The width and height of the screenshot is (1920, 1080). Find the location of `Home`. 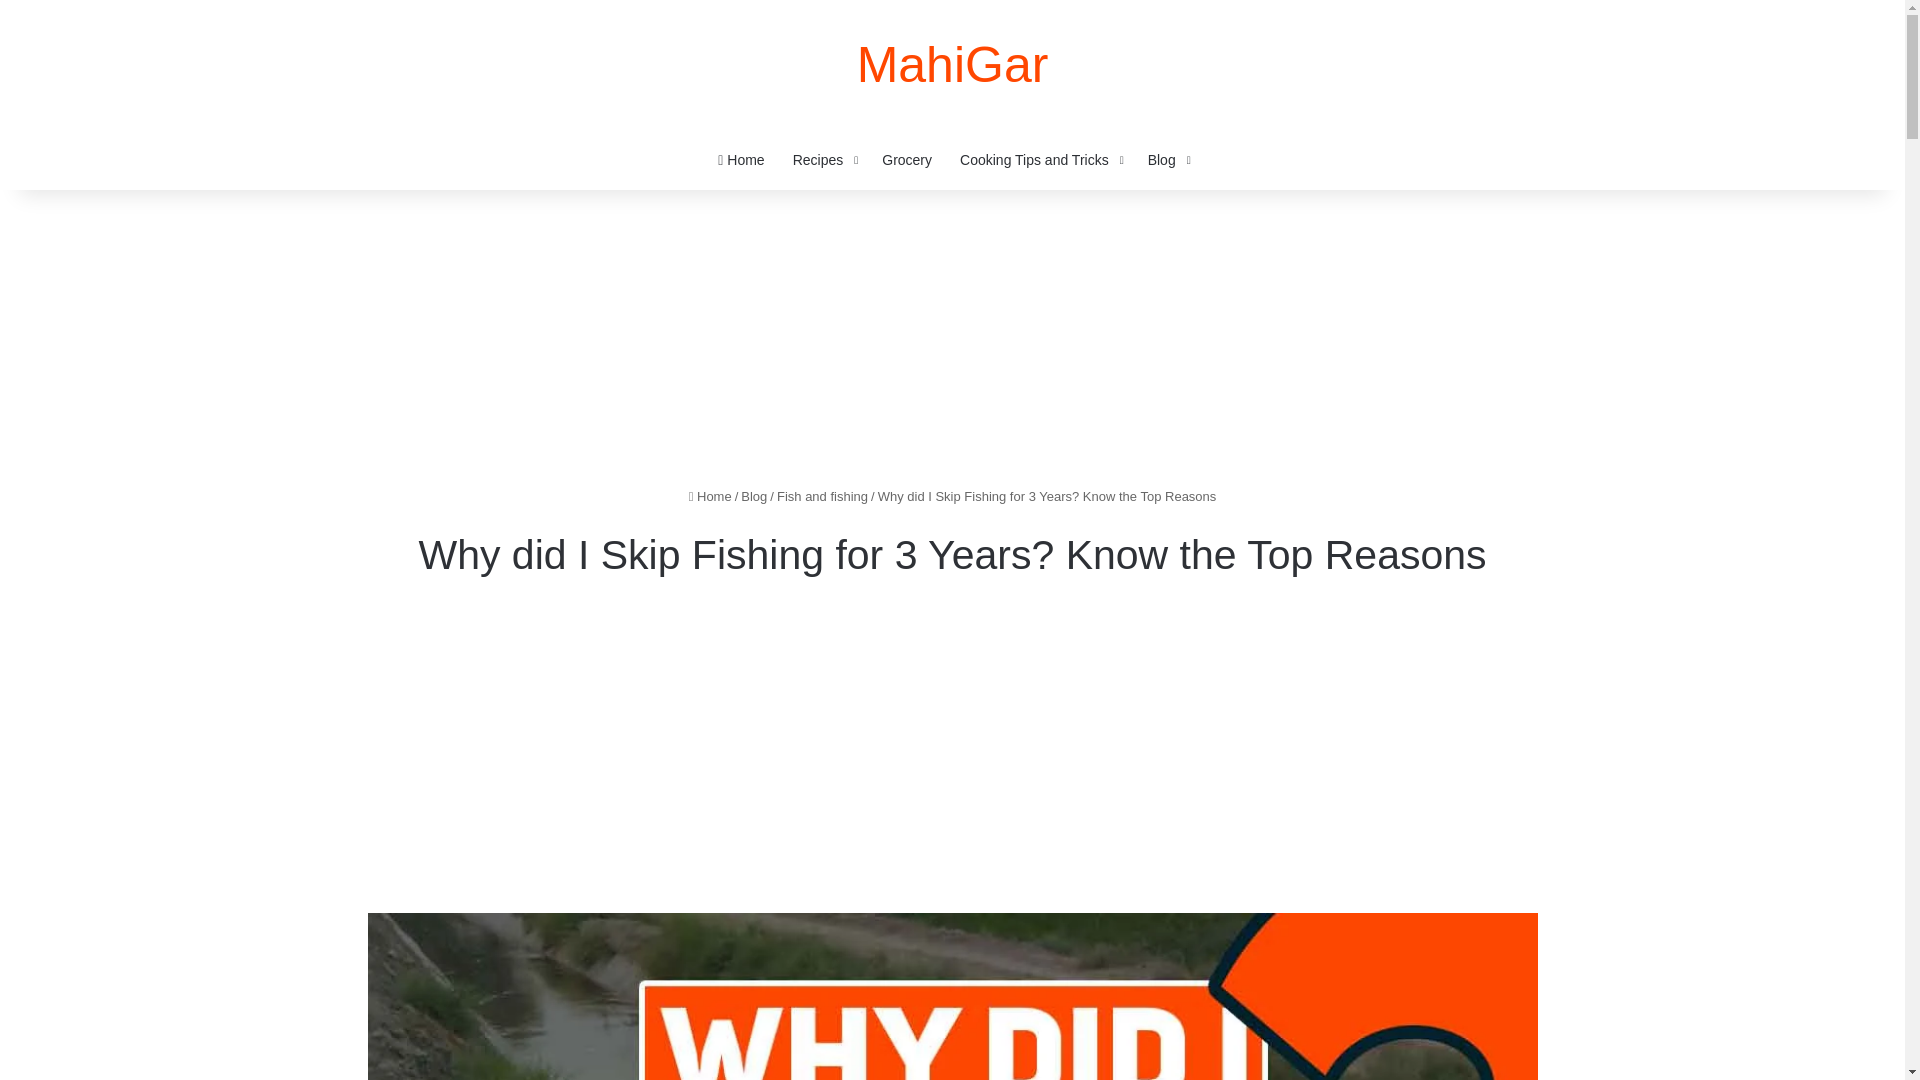

Home is located at coordinates (740, 160).